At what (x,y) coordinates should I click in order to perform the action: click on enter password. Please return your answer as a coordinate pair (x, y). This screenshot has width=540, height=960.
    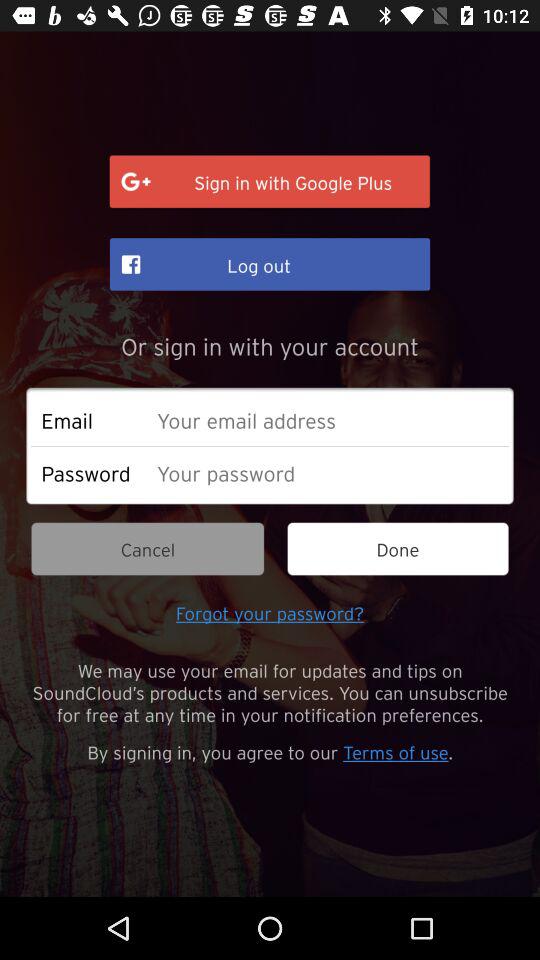
    Looking at the image, I should click on (328, 472).